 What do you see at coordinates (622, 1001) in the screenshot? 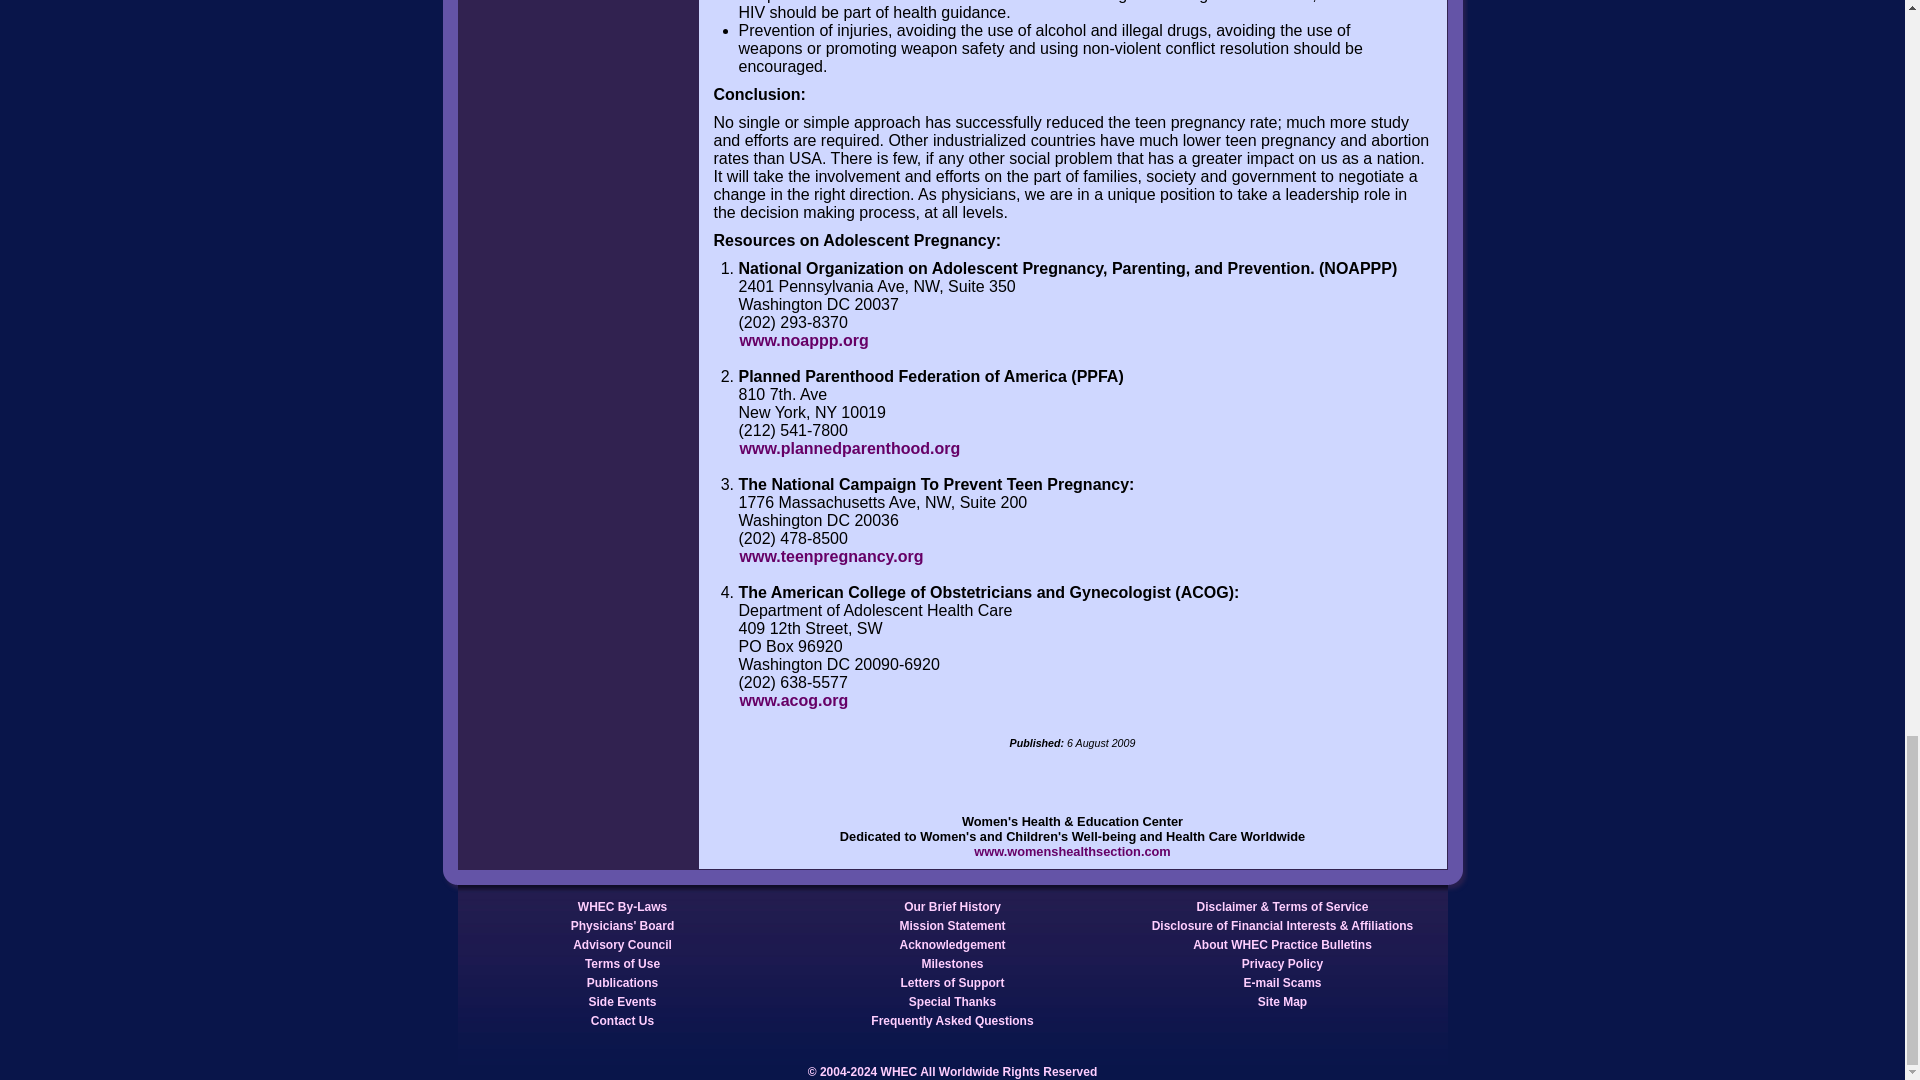
I see `Side Events` at bounding box center [622, 1001].